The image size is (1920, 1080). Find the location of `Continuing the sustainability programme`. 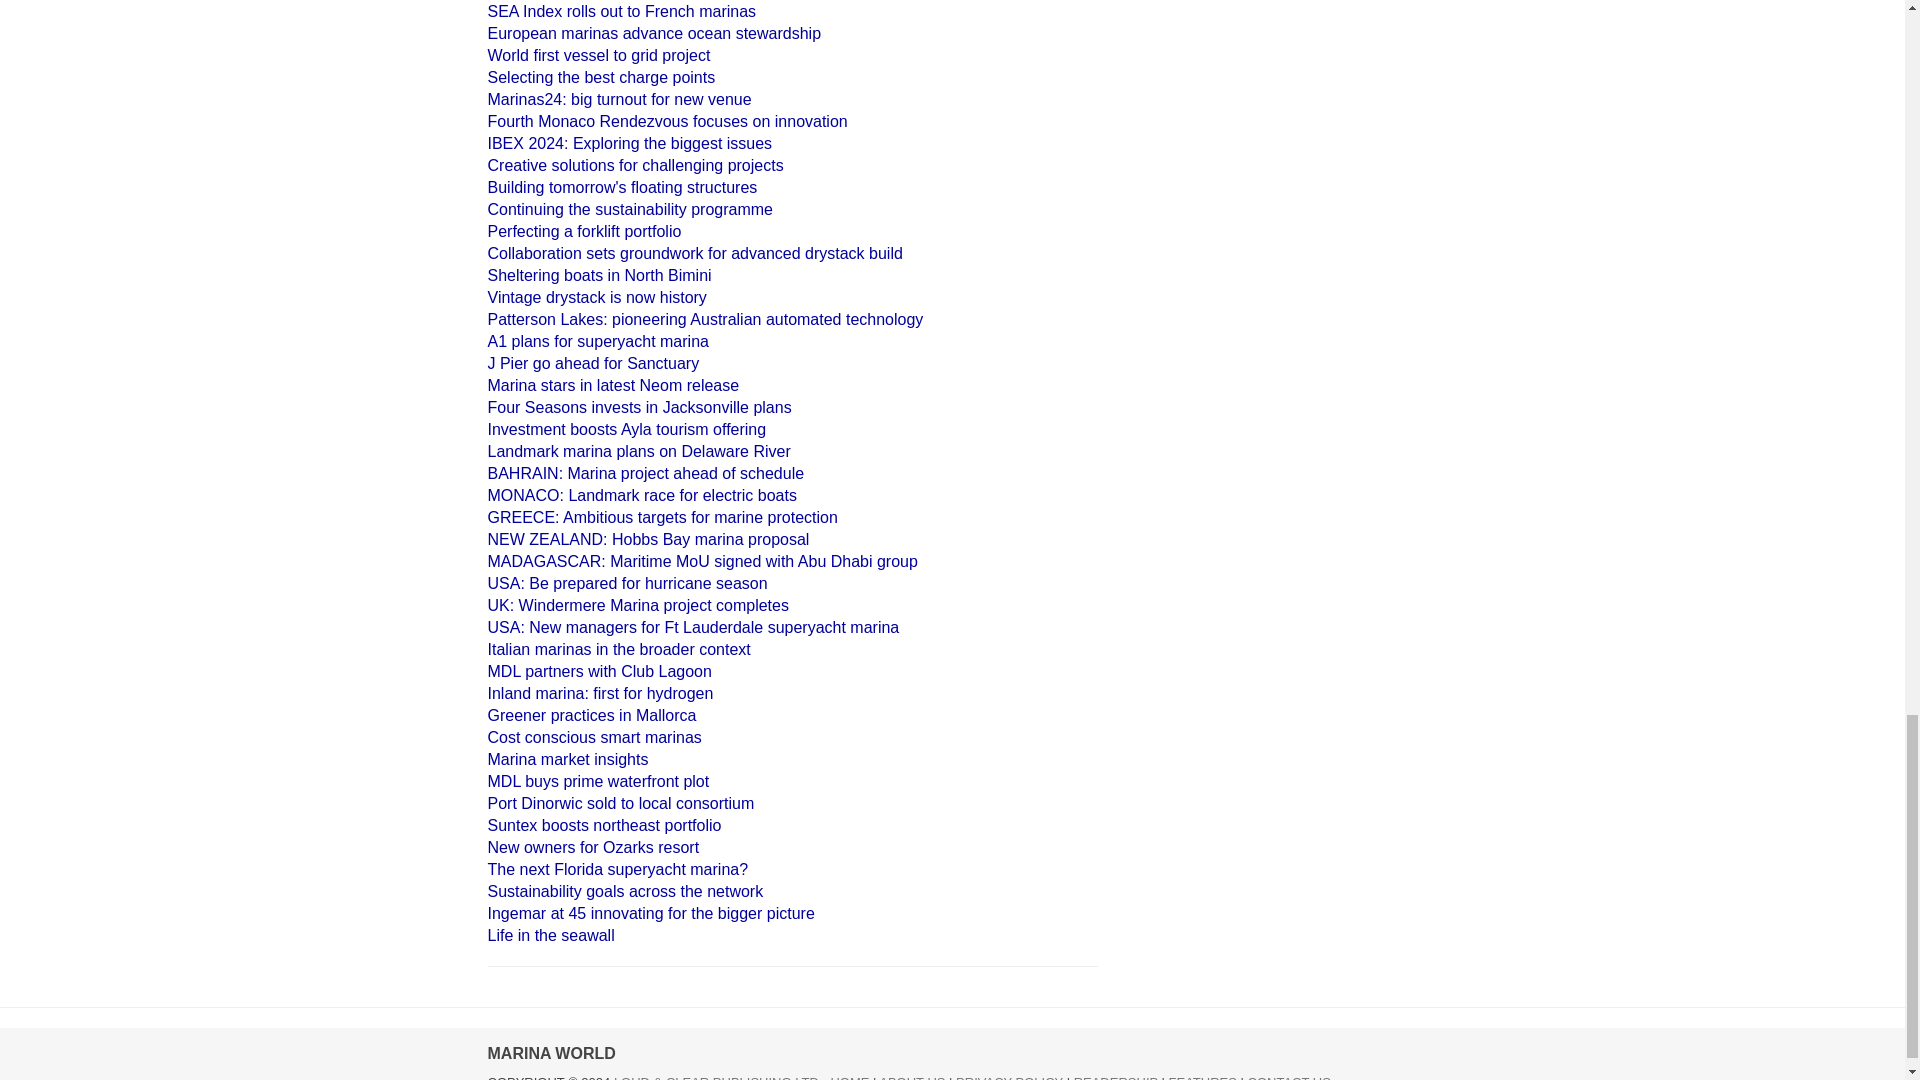

Continuing the sustainability programme is located at coordinates (630, 209).